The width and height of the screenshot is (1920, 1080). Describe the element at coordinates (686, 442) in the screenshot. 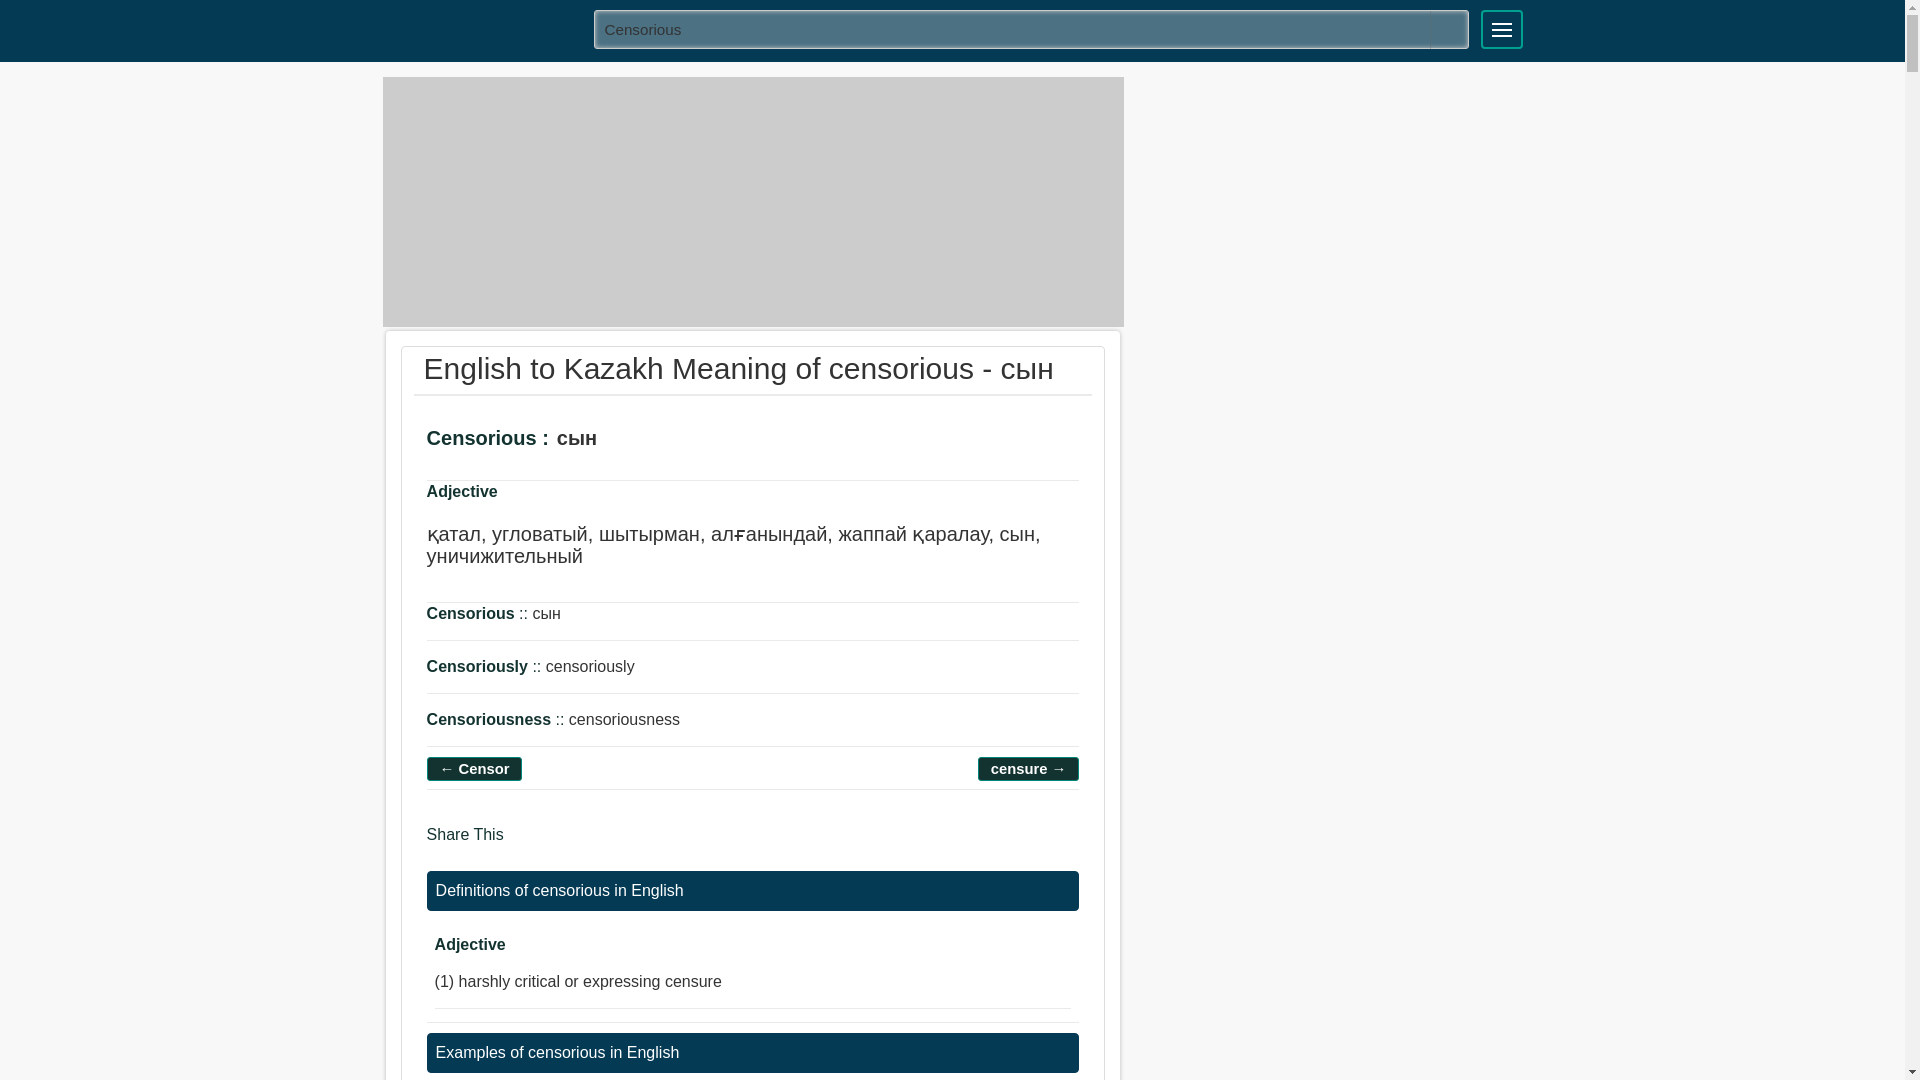

I see `Add To Favorites` at that location.